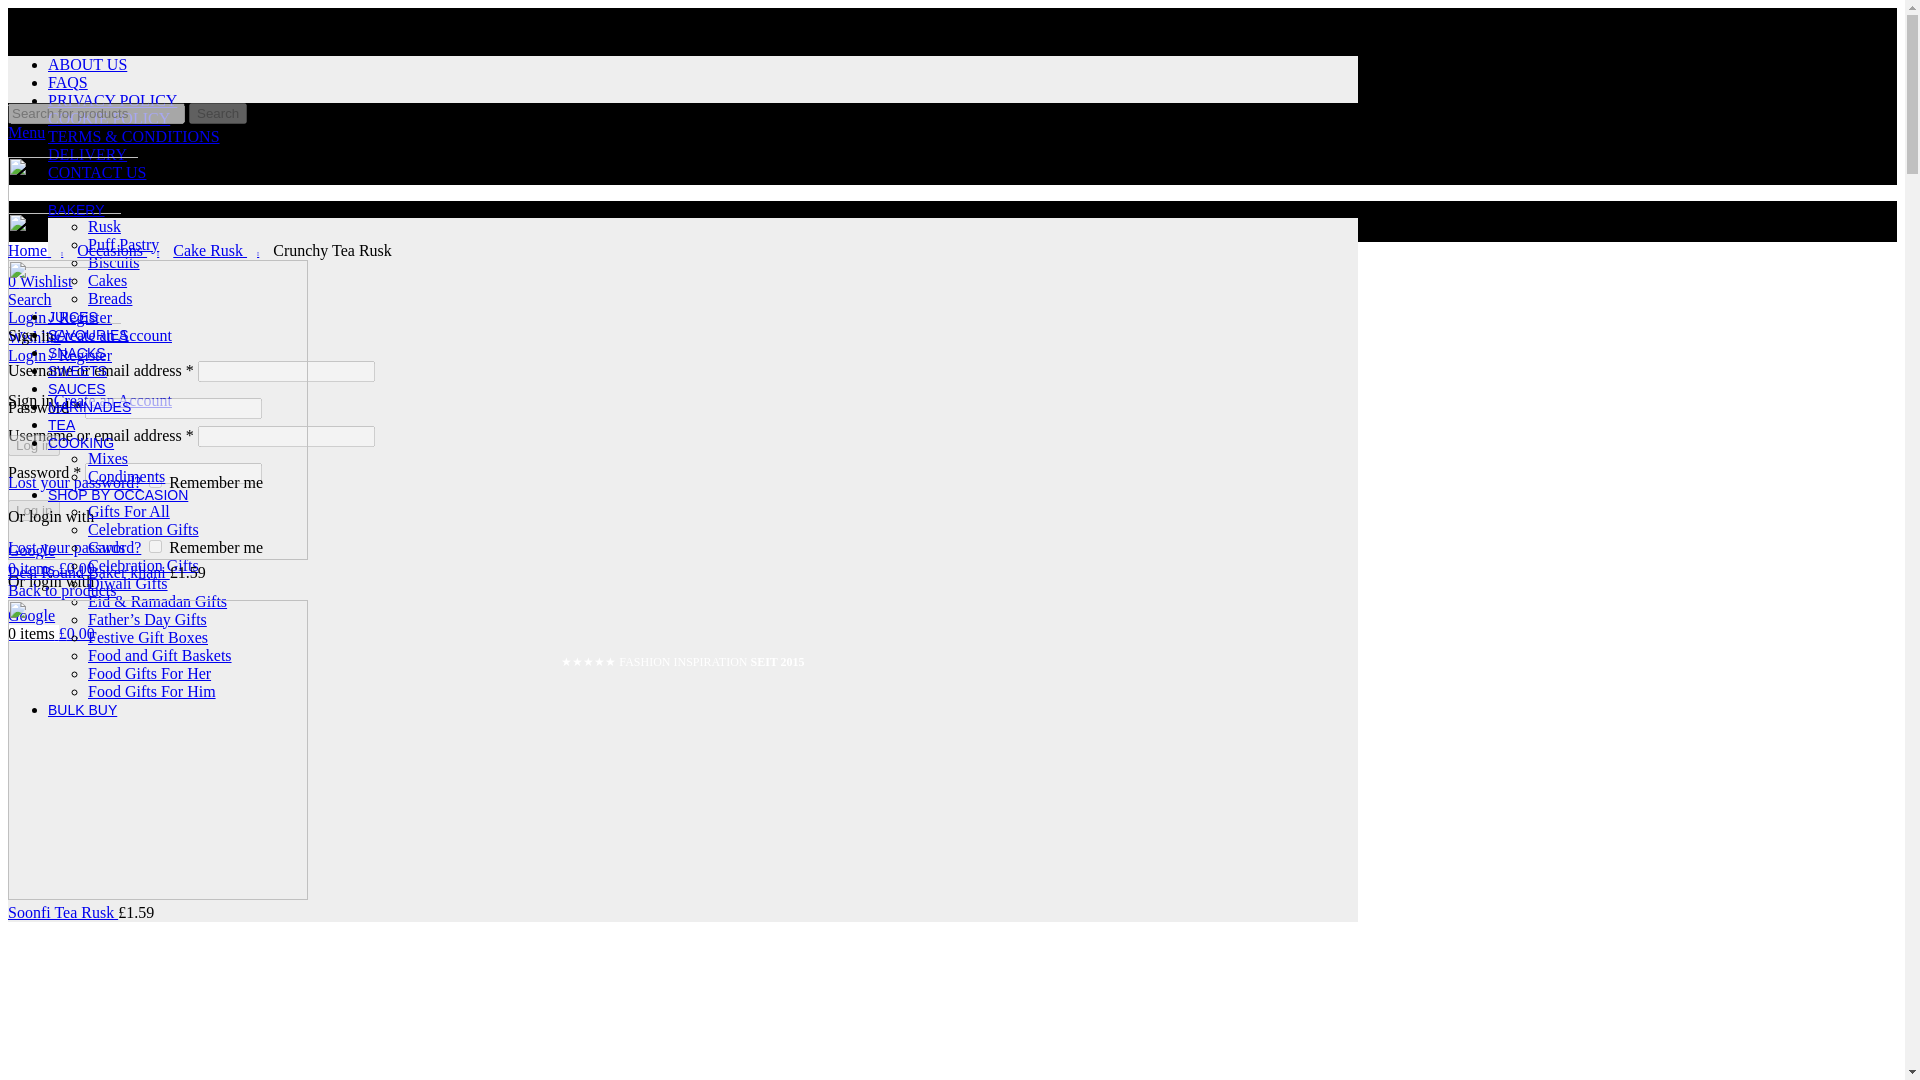 This screenshot has width=1920, height=1080. Describe the element at coordinates (74, 547) in the screenshot. I see `Lost your password?` at that location.